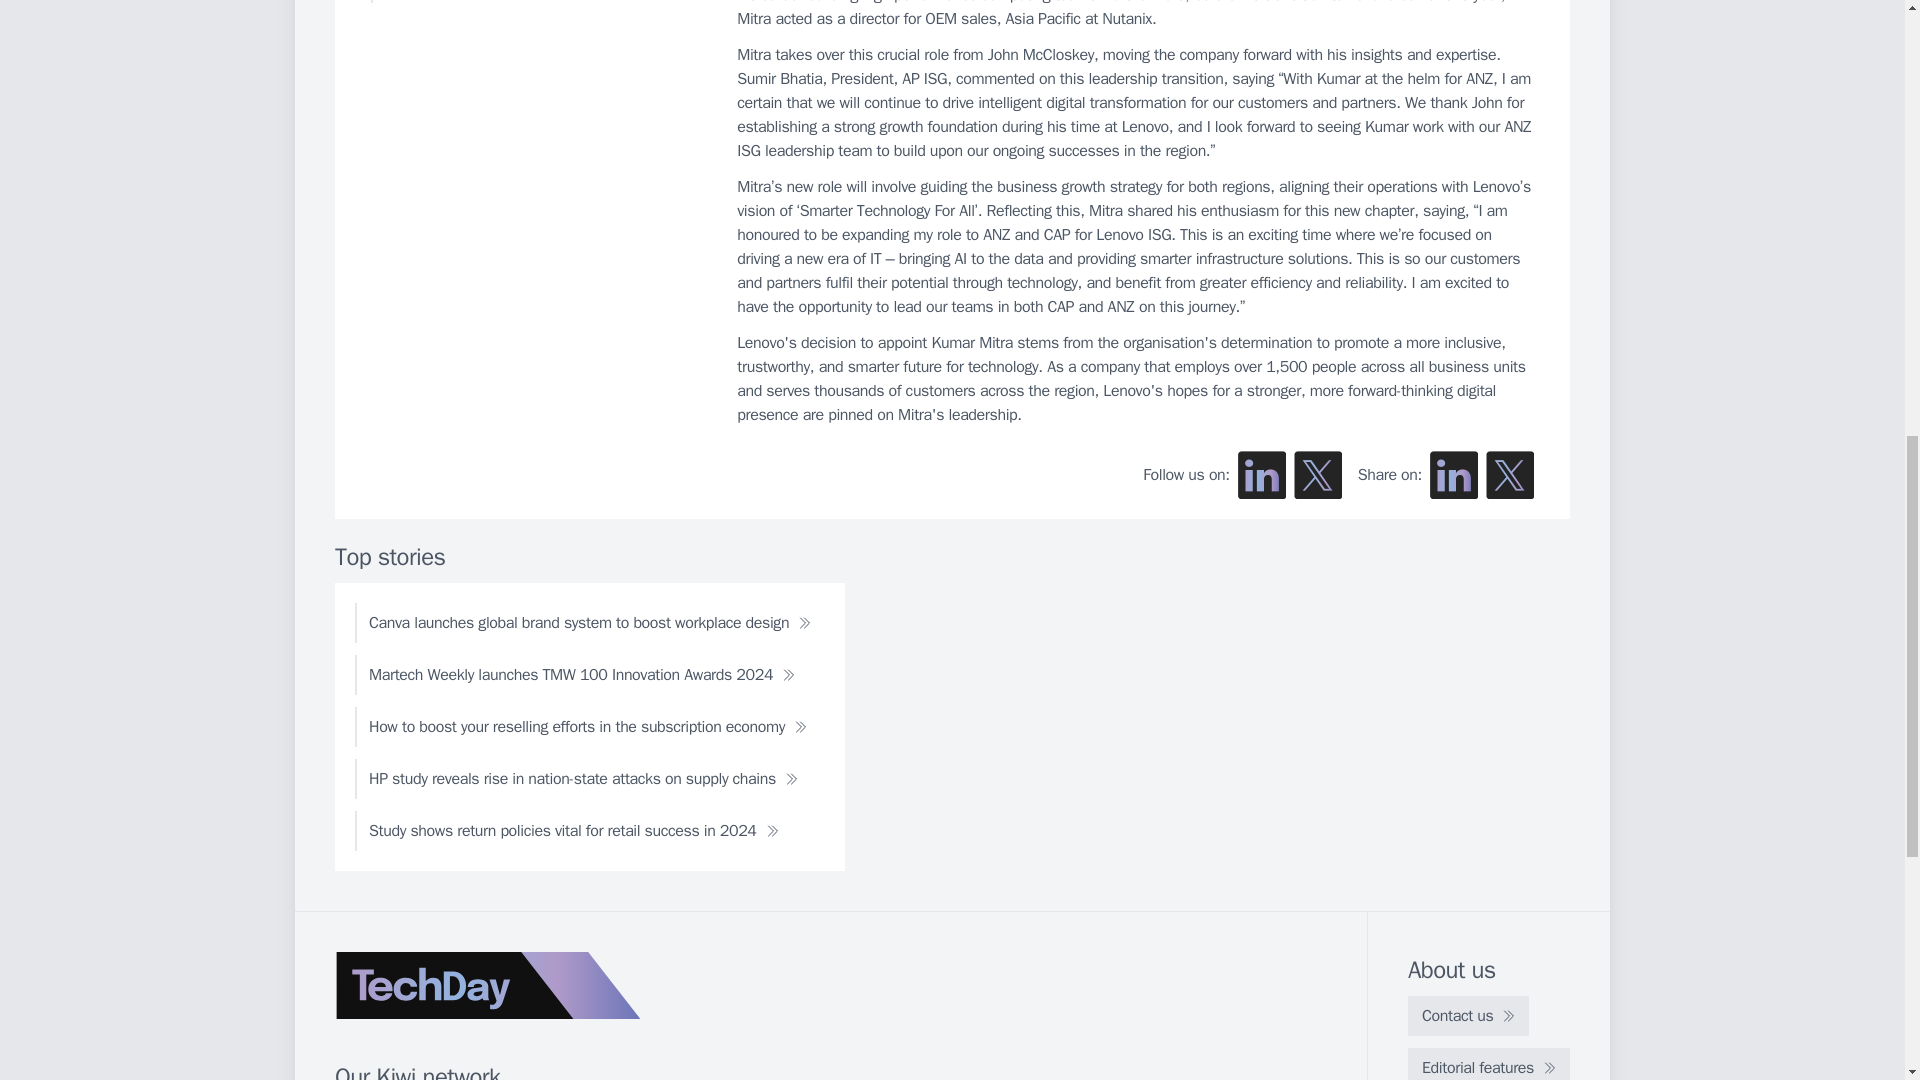 The height and width of the screenshot is (1080, 1920). I want to click on Martech Weekly launches TMW 100 Innovation Awards 2024, so click(582, 674).